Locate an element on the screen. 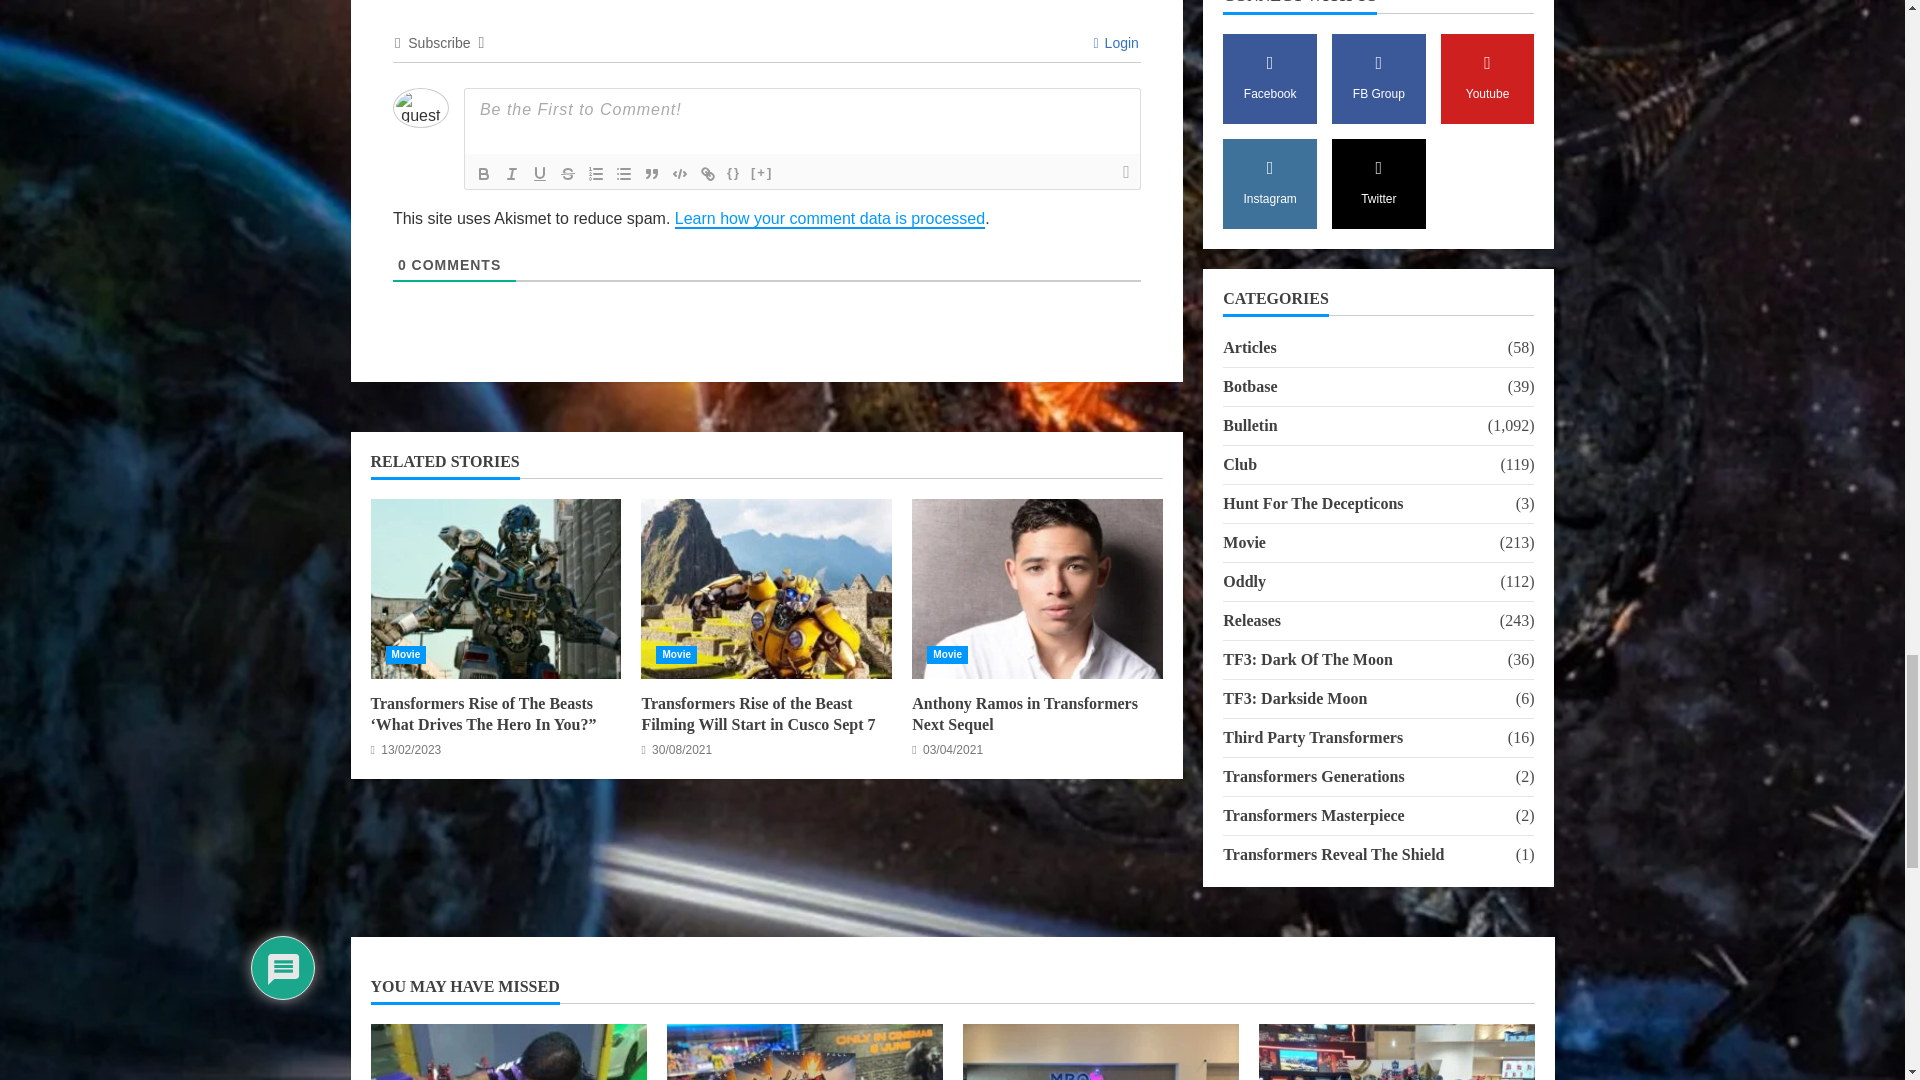 This screenshot has width=1920, height=1080. Blockquote is located at coordinates (652, 174).